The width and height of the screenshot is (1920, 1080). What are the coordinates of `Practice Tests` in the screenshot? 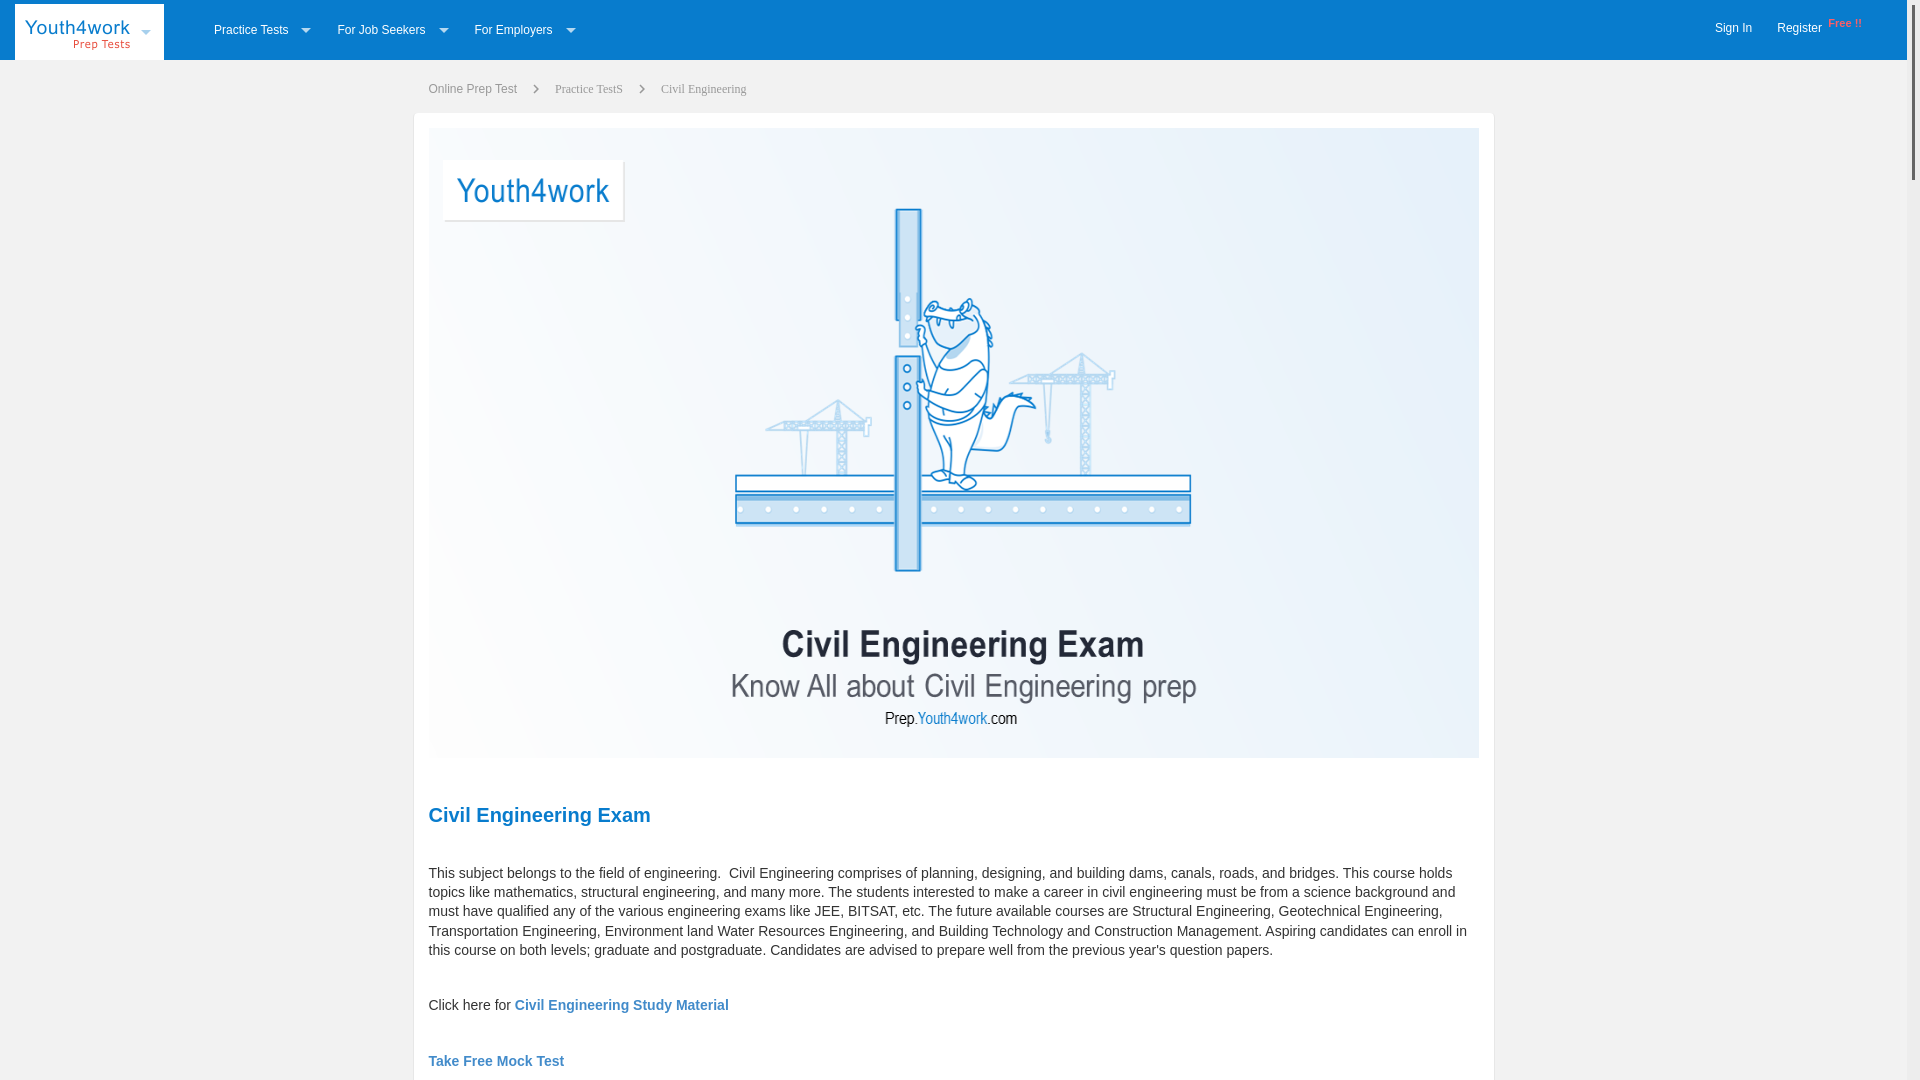 It's located at (262, 29).